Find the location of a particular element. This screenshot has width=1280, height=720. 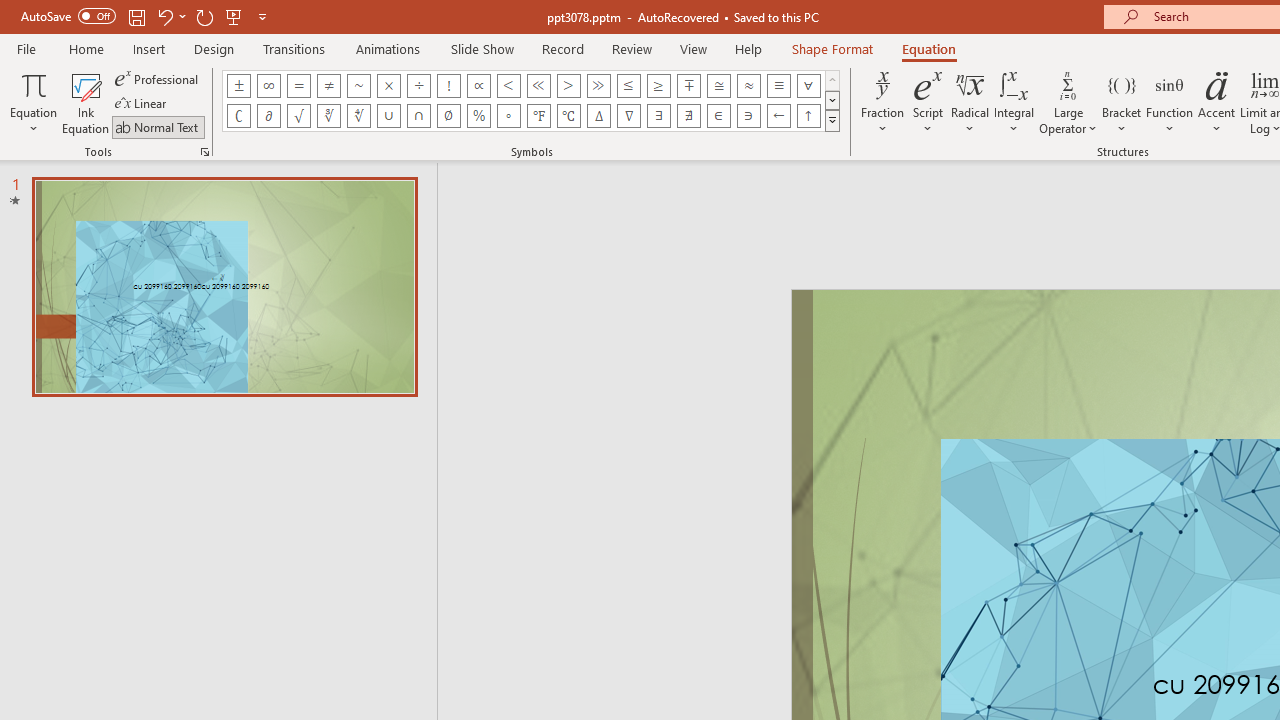

Equation Symbol Partial Differential is located at coordinates (268, 116).